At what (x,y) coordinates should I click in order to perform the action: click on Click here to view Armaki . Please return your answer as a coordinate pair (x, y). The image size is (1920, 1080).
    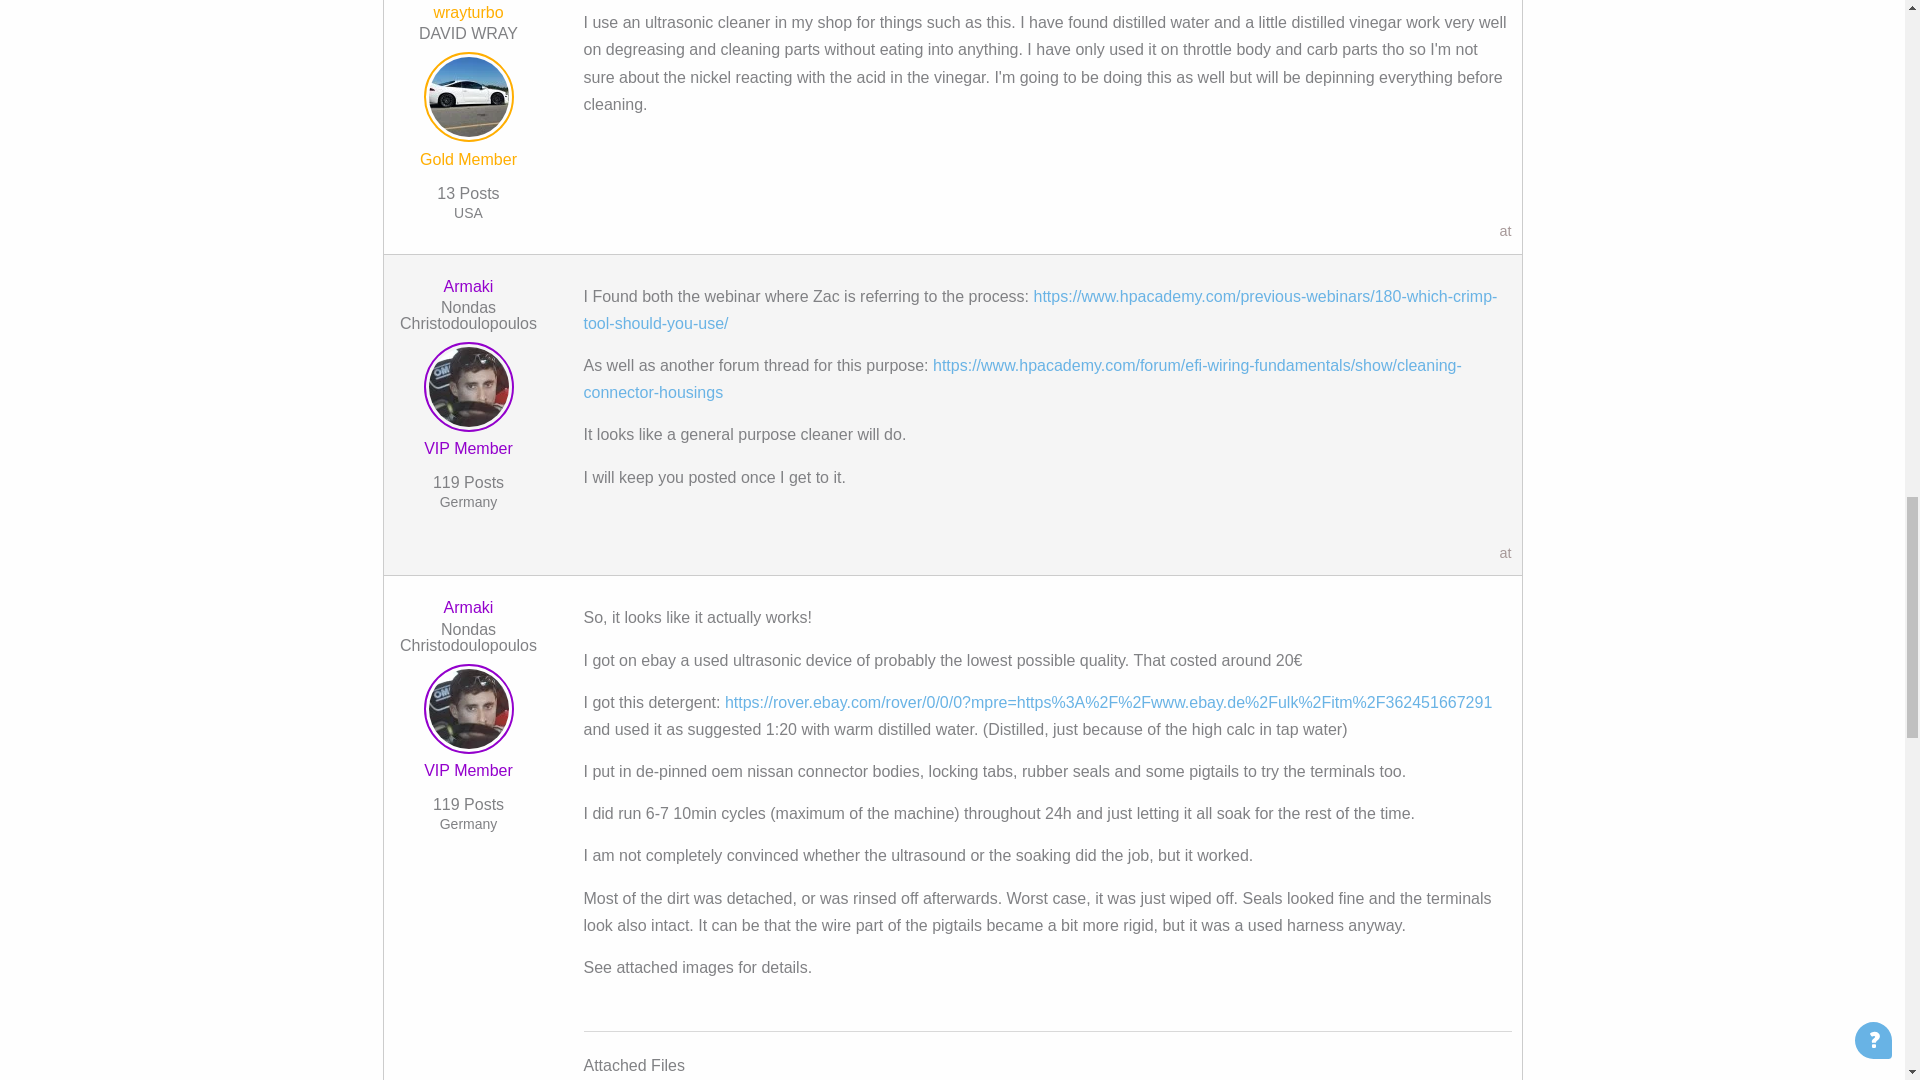
    Looking at the image, I should click on (468, 390).